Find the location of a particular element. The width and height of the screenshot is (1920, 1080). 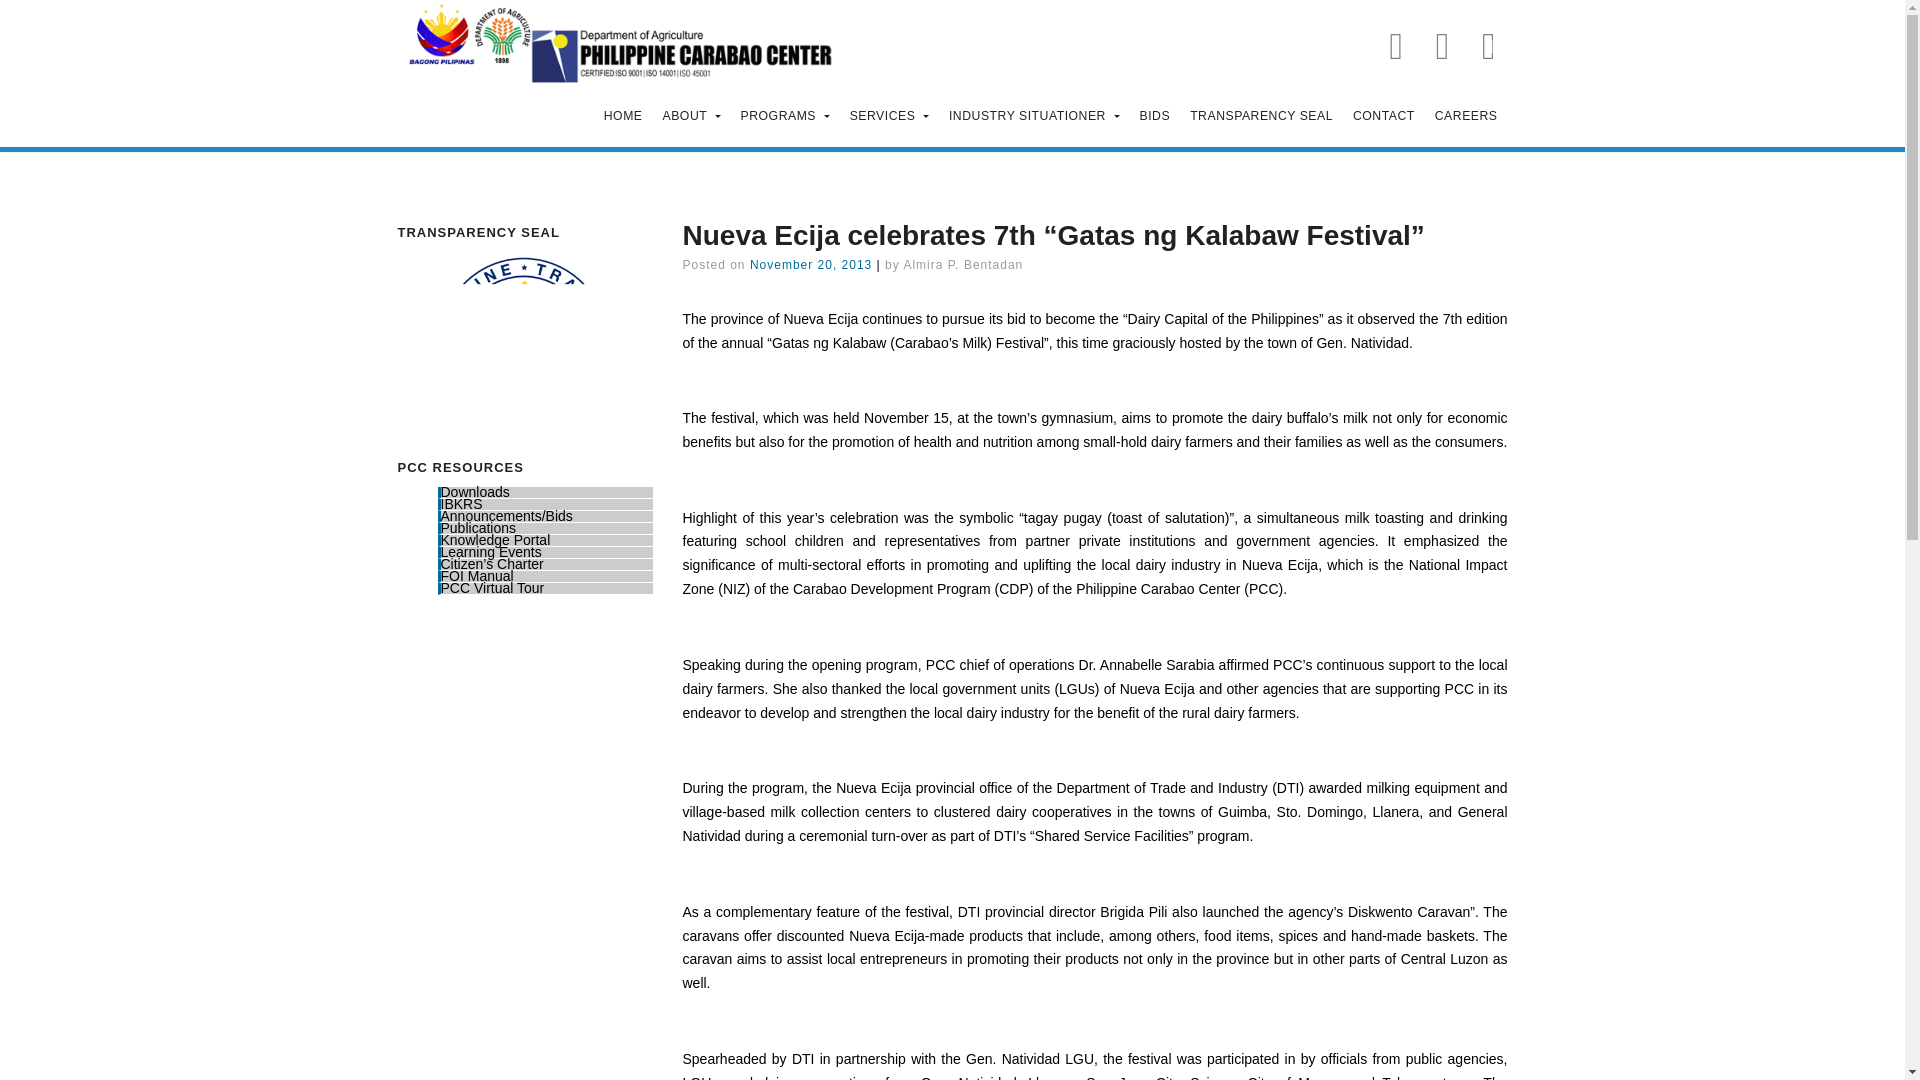

PROGRAMS is located at coordinates (786, 117).